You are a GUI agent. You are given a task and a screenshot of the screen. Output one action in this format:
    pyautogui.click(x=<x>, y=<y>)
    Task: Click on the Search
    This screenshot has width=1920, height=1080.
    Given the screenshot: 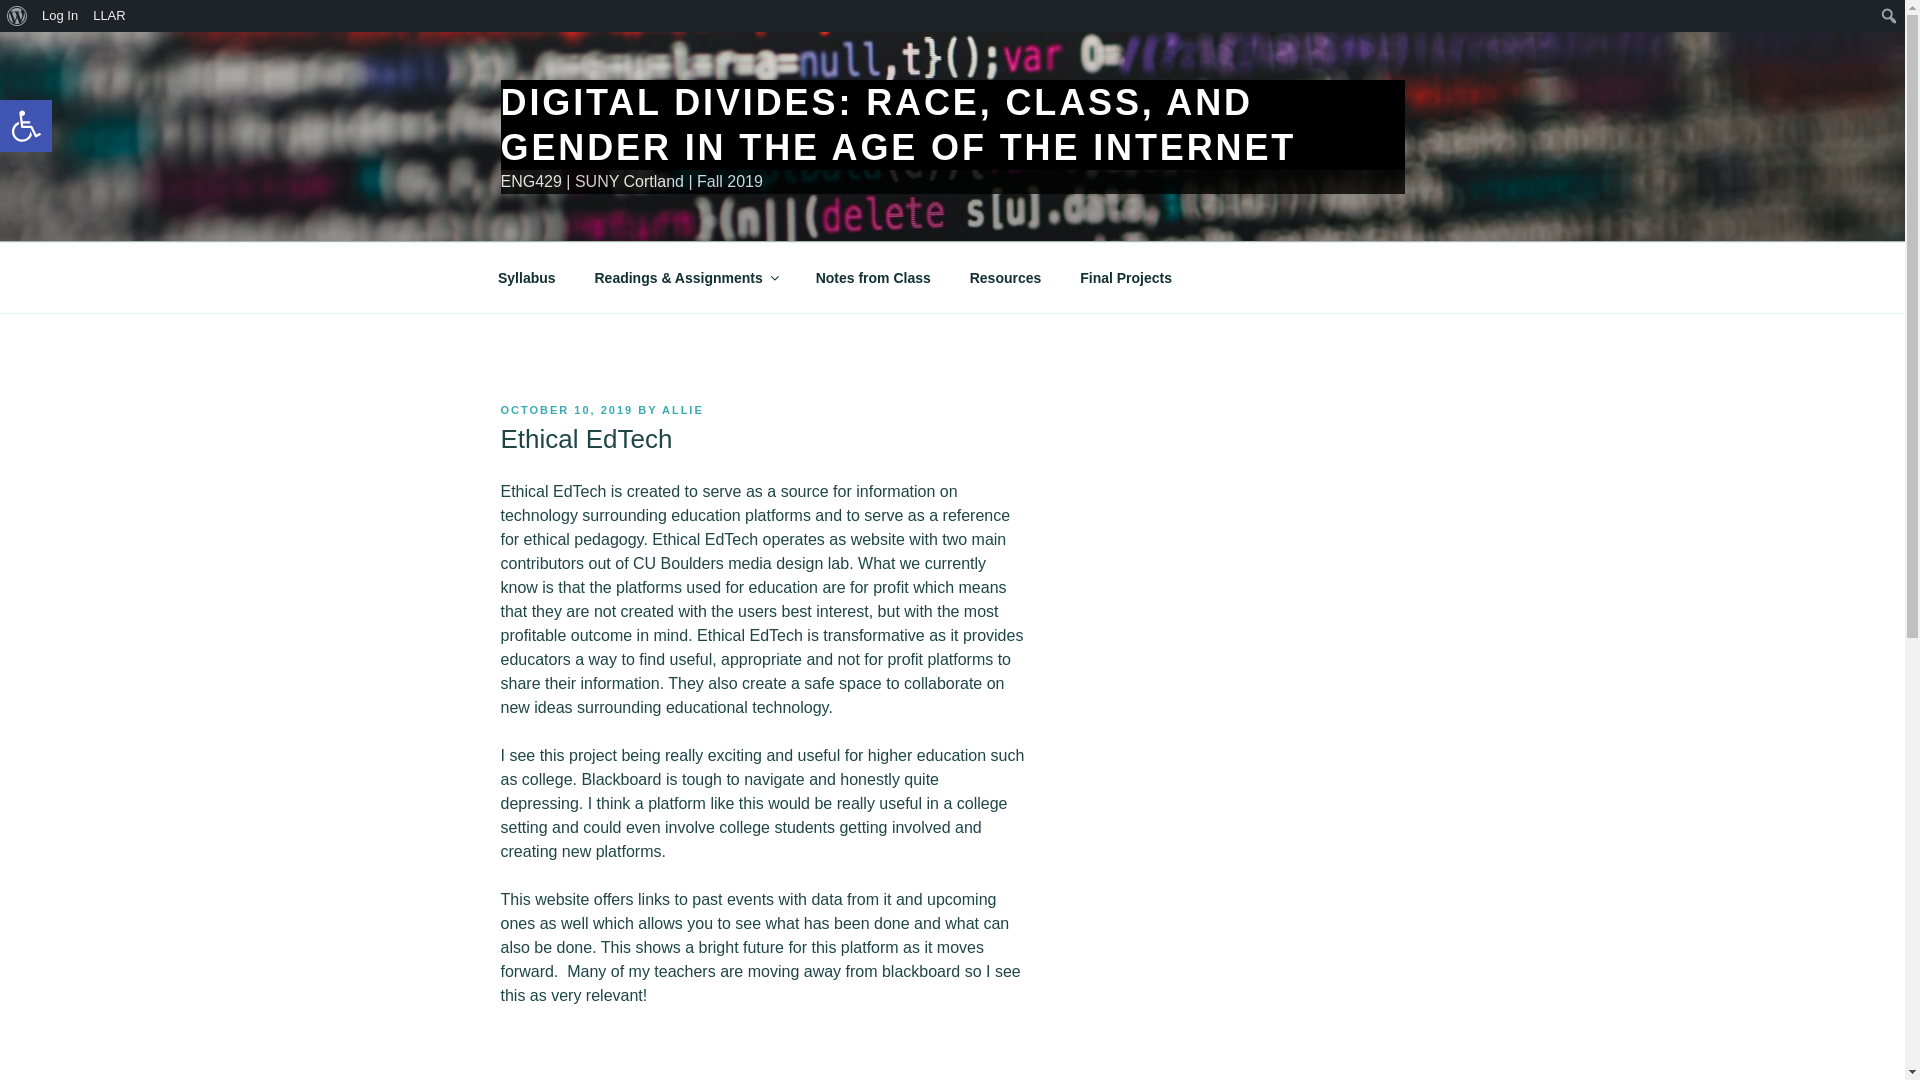 What is the action you would take?
    pyautogui.click(x=873, y=278)
    